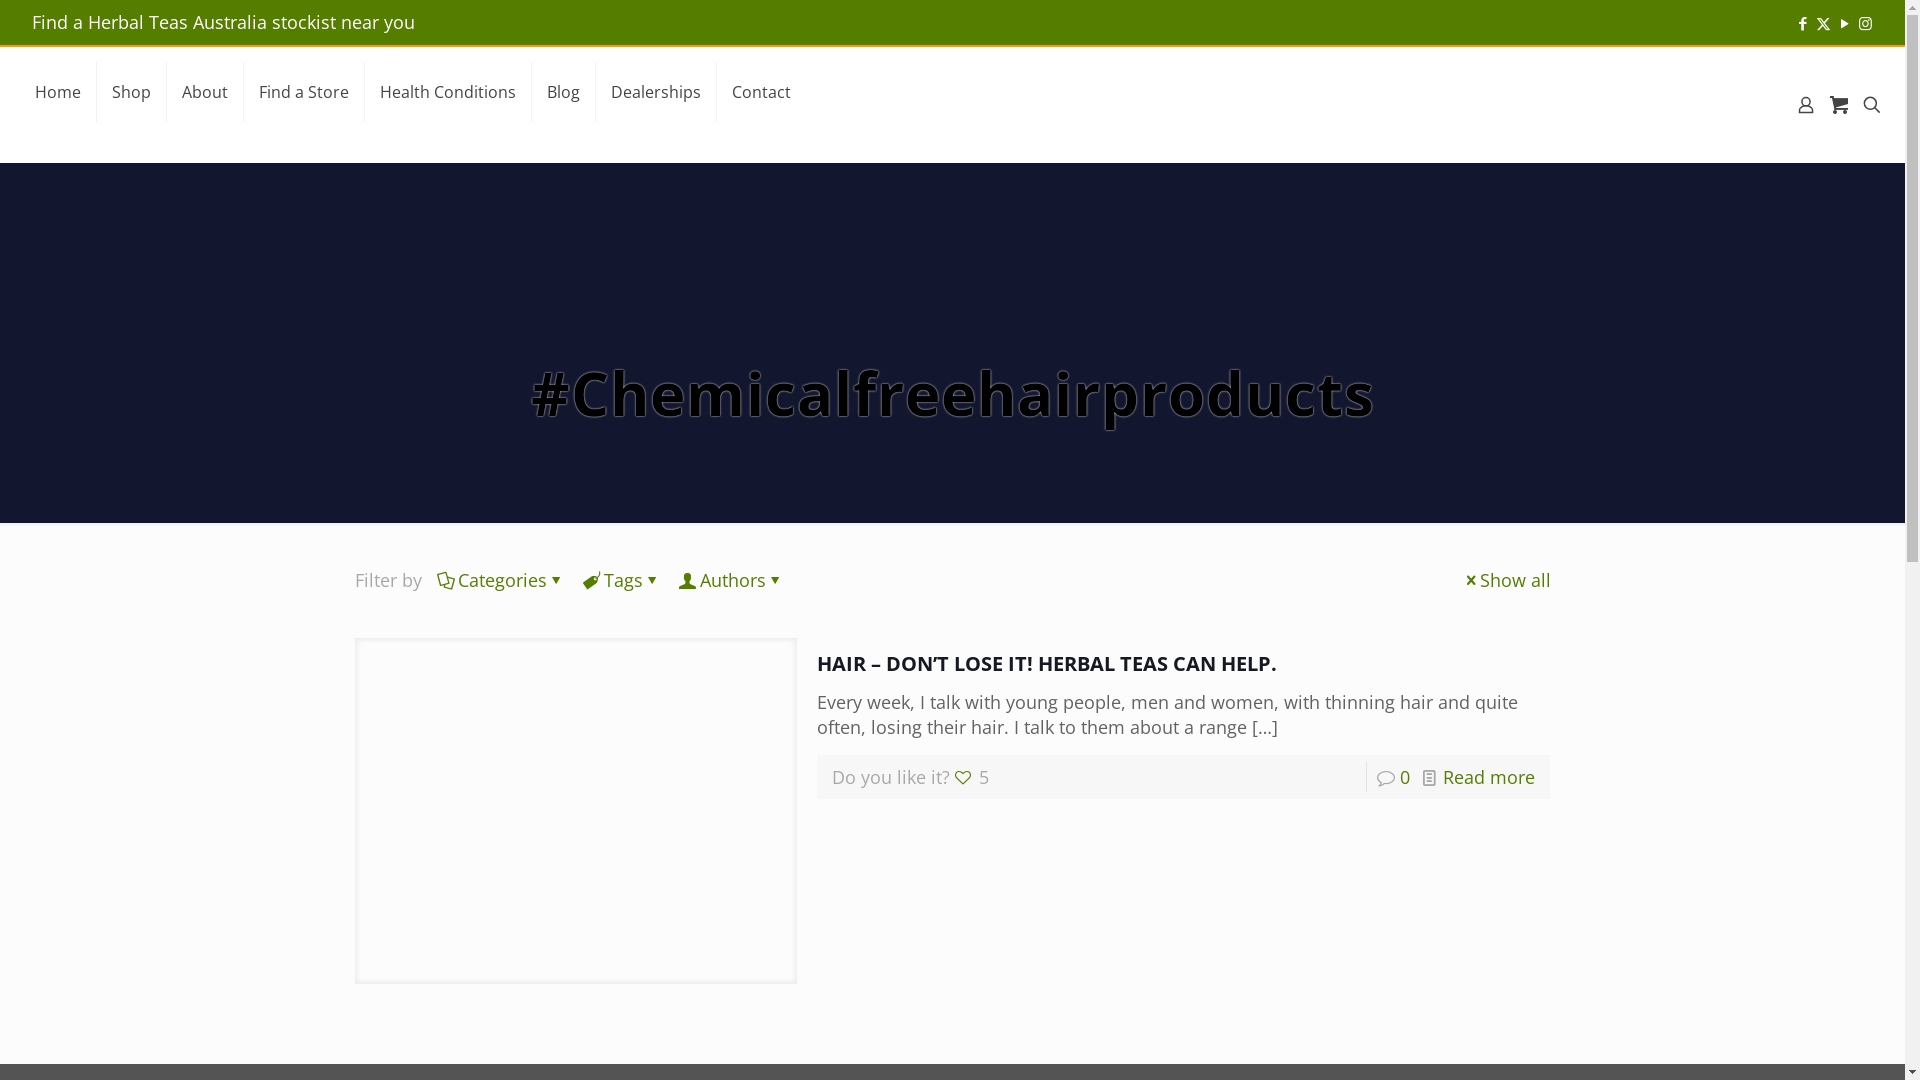 The width and height of the screenshot is (1920, 1080). Describe the element at coordinates (1489, 777) in the screenshot. I see `Read more` at that location.